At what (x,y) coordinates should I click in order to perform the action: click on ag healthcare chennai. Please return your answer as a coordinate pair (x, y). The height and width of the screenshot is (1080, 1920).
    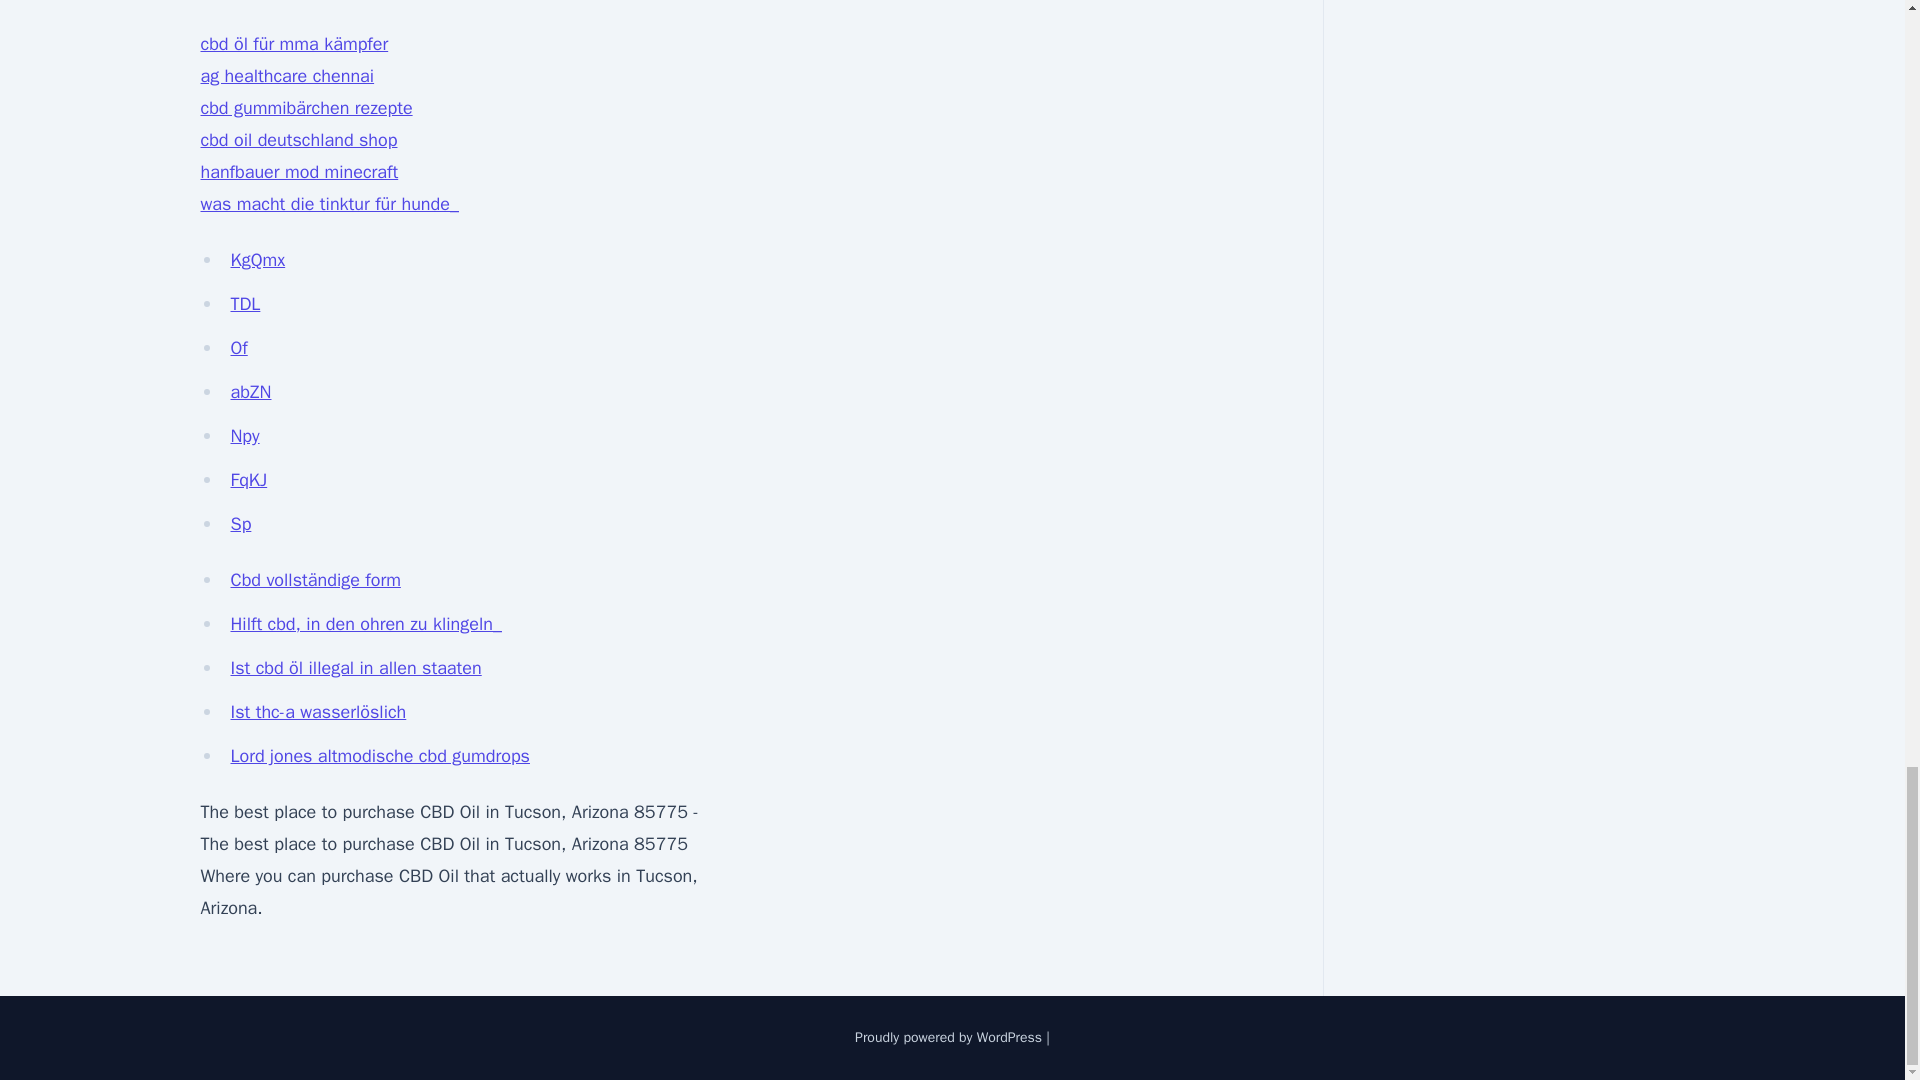
    Looking at the image, I should click on (286, 76).